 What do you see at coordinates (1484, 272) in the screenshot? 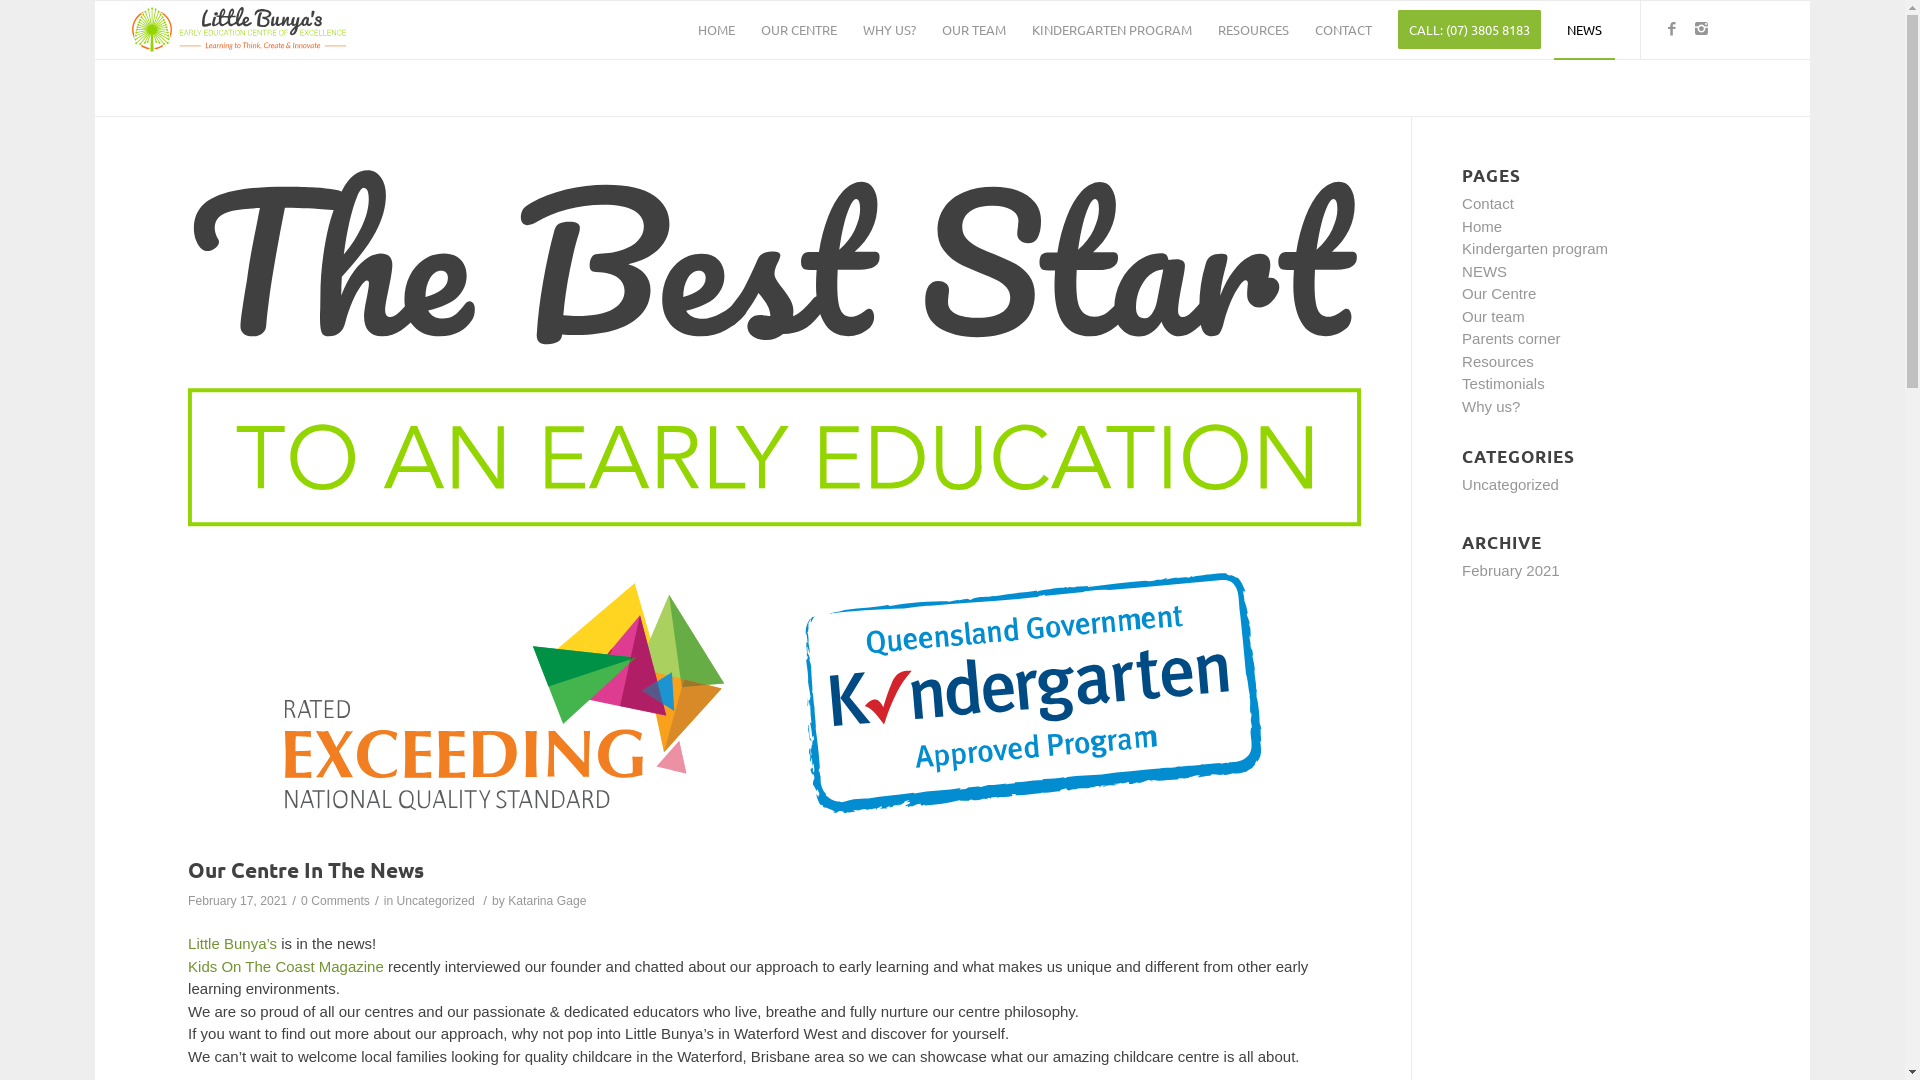
I see `NEWS` at bounding box center [1484, 272].